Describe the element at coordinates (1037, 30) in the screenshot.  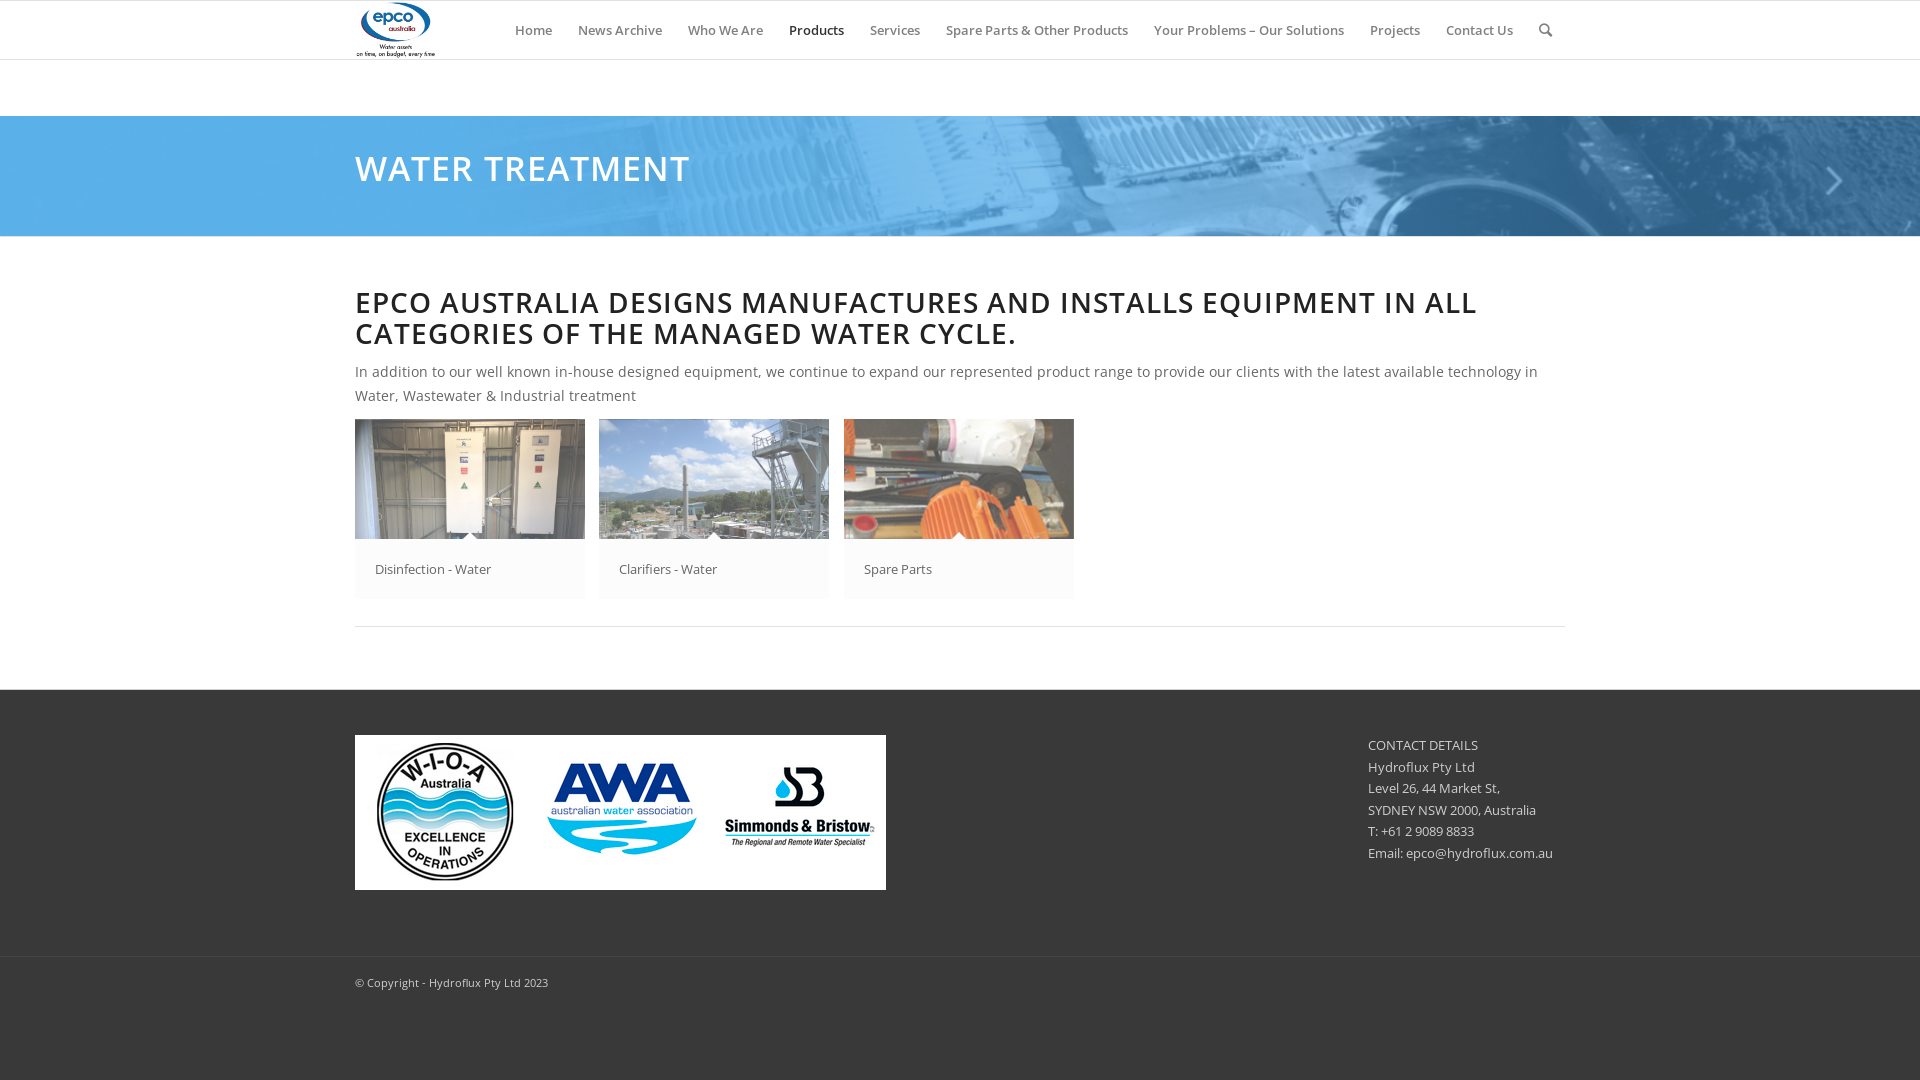
I see `Spare Parts & Other Products` at that location.